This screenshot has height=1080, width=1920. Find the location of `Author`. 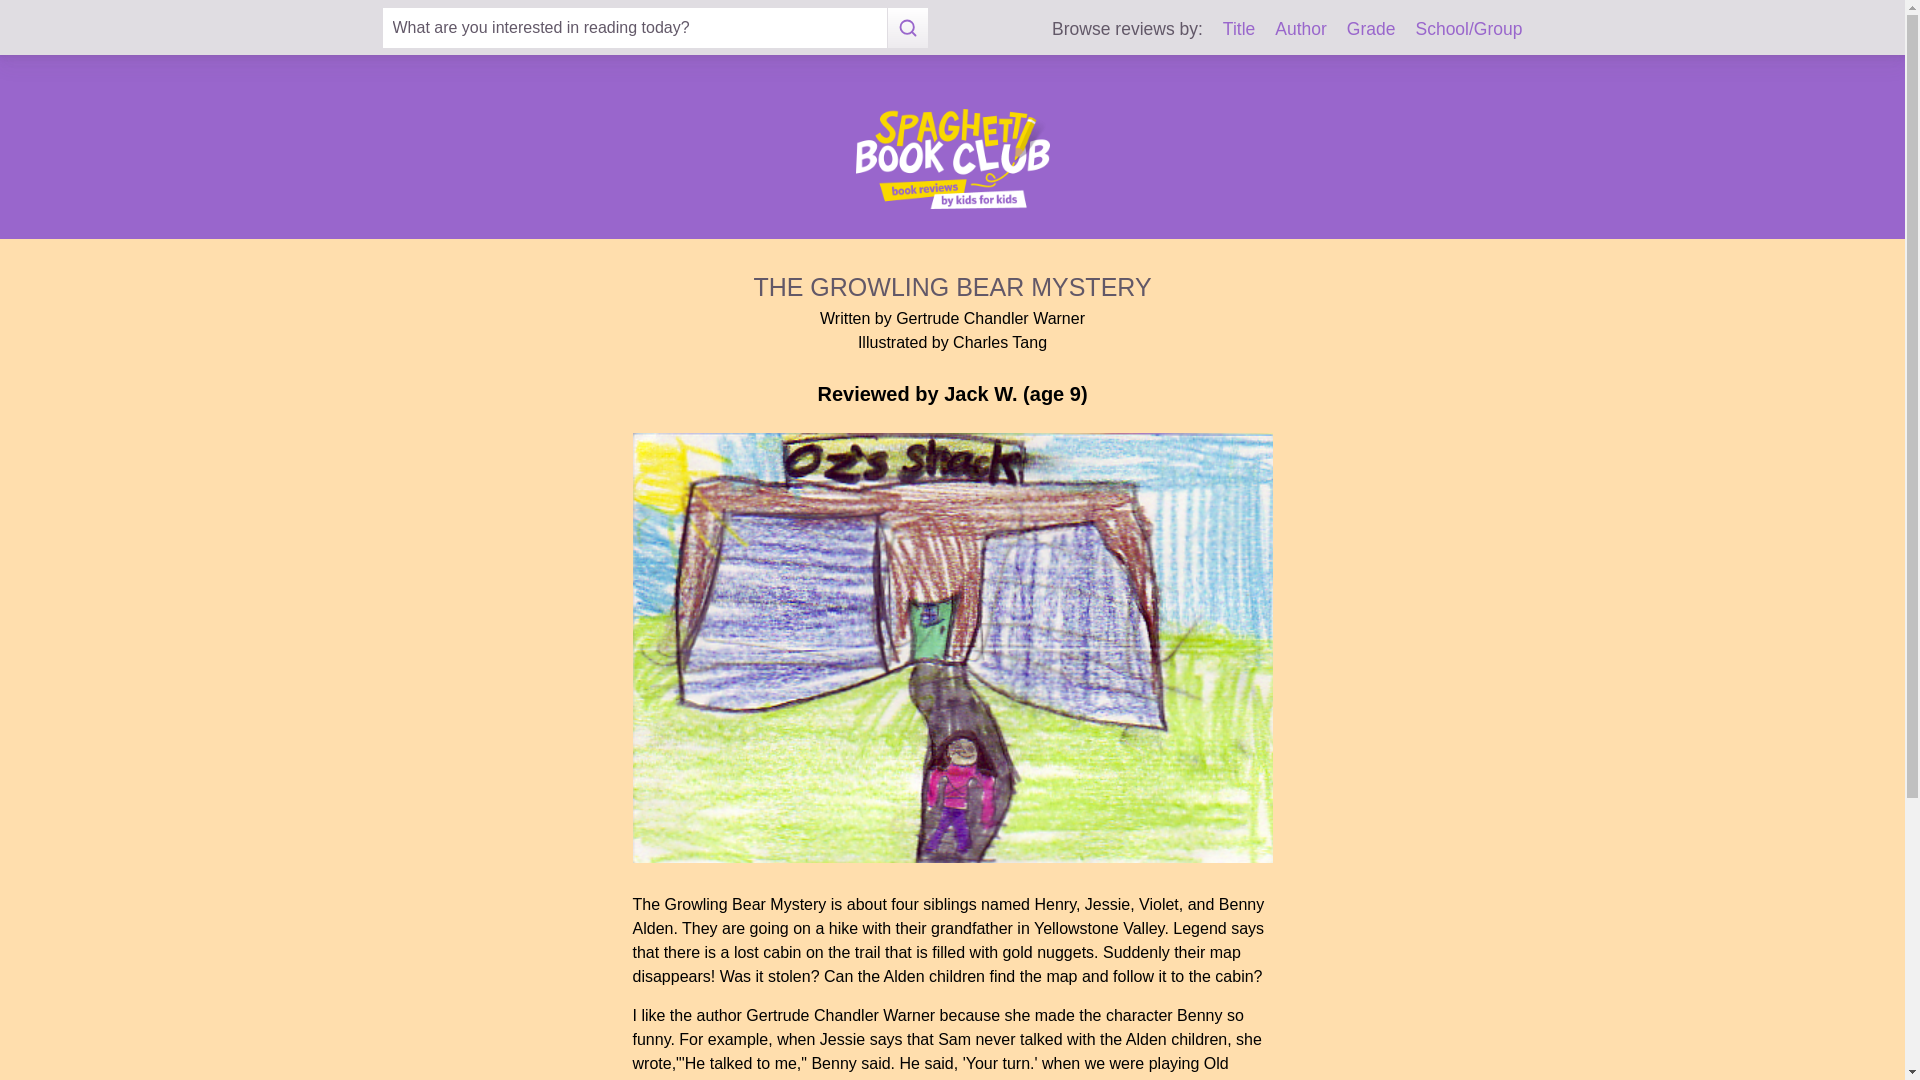

Author is located at coordinates (1300, 28).